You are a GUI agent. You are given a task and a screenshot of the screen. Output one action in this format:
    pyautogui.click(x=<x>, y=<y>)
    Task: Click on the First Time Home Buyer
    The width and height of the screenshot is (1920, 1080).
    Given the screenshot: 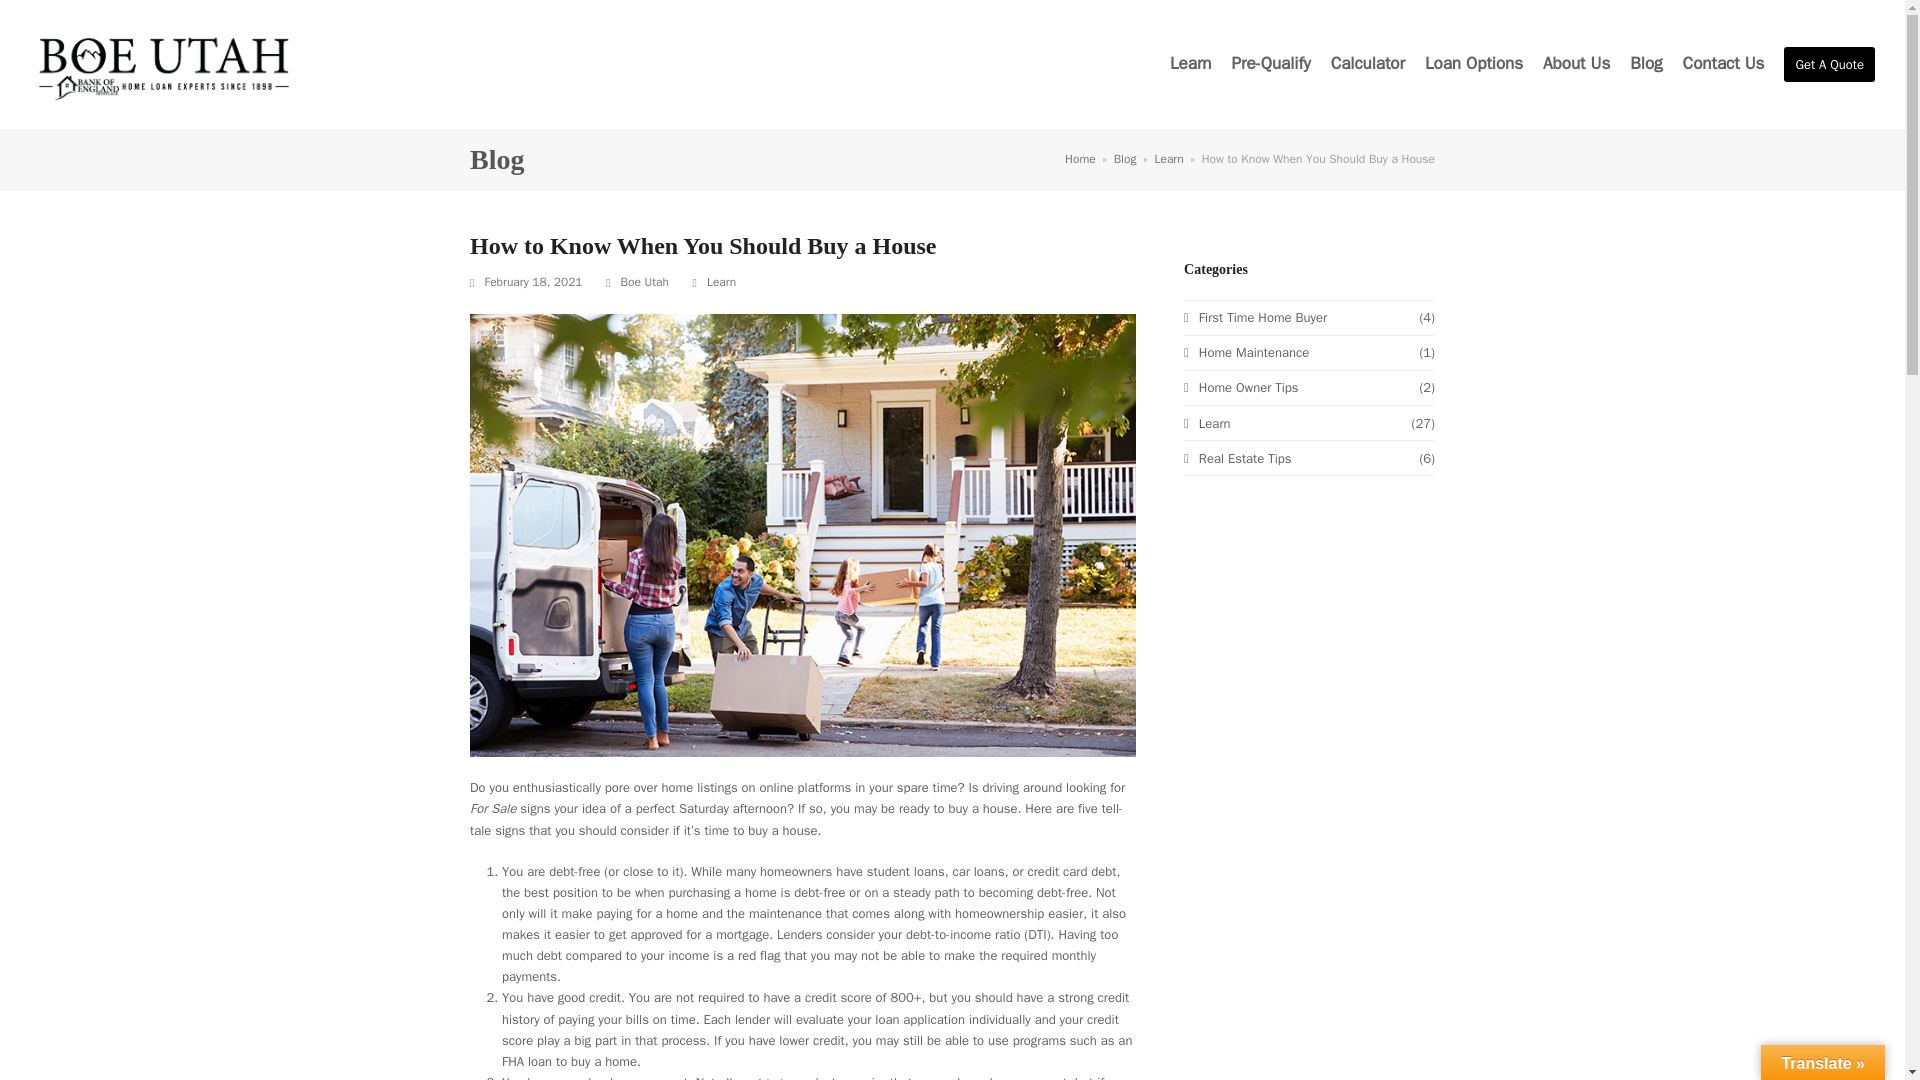 What is the action you would take?
    pyautogui.click(x=1255, y=317)
    